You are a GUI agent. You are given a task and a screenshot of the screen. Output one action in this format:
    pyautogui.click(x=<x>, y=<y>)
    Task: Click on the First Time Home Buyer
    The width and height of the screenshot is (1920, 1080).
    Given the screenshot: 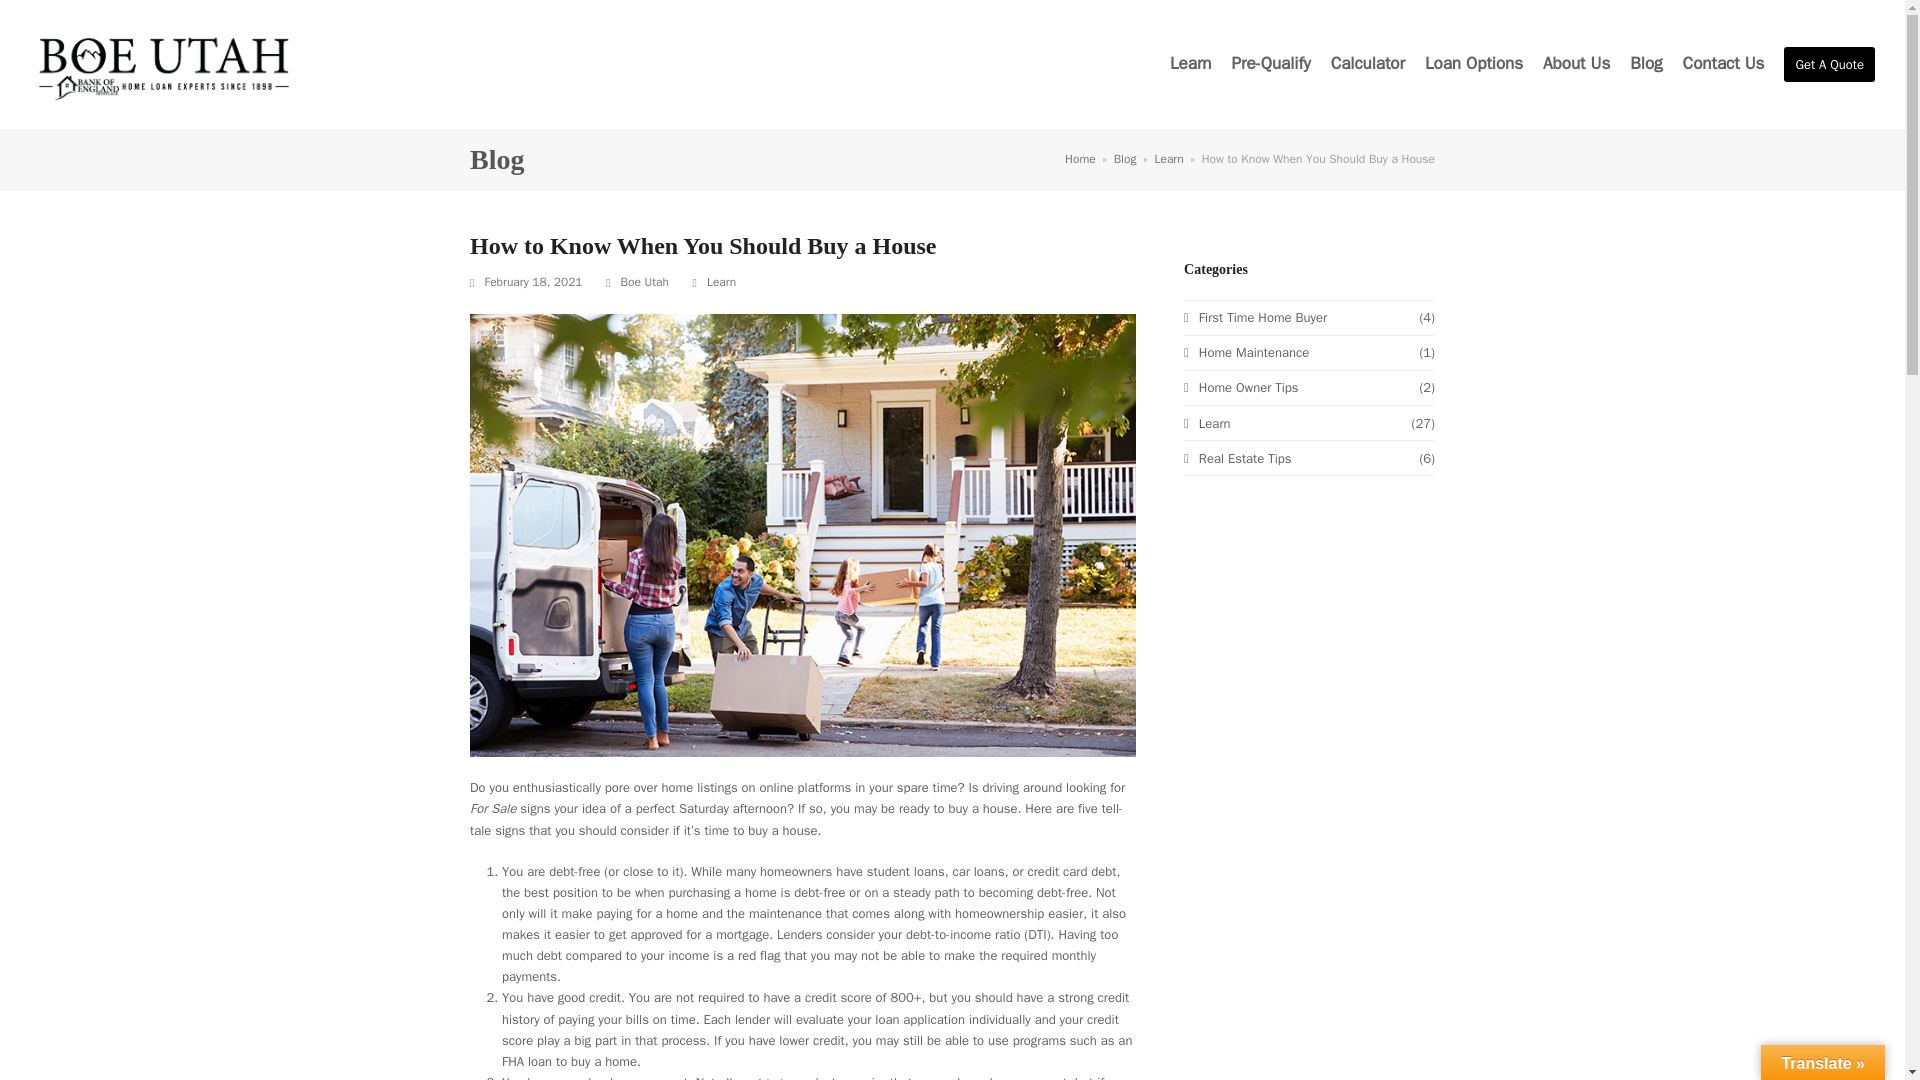 What is the action you would take?
    pyautogui.click(x=1255, y=317)
    